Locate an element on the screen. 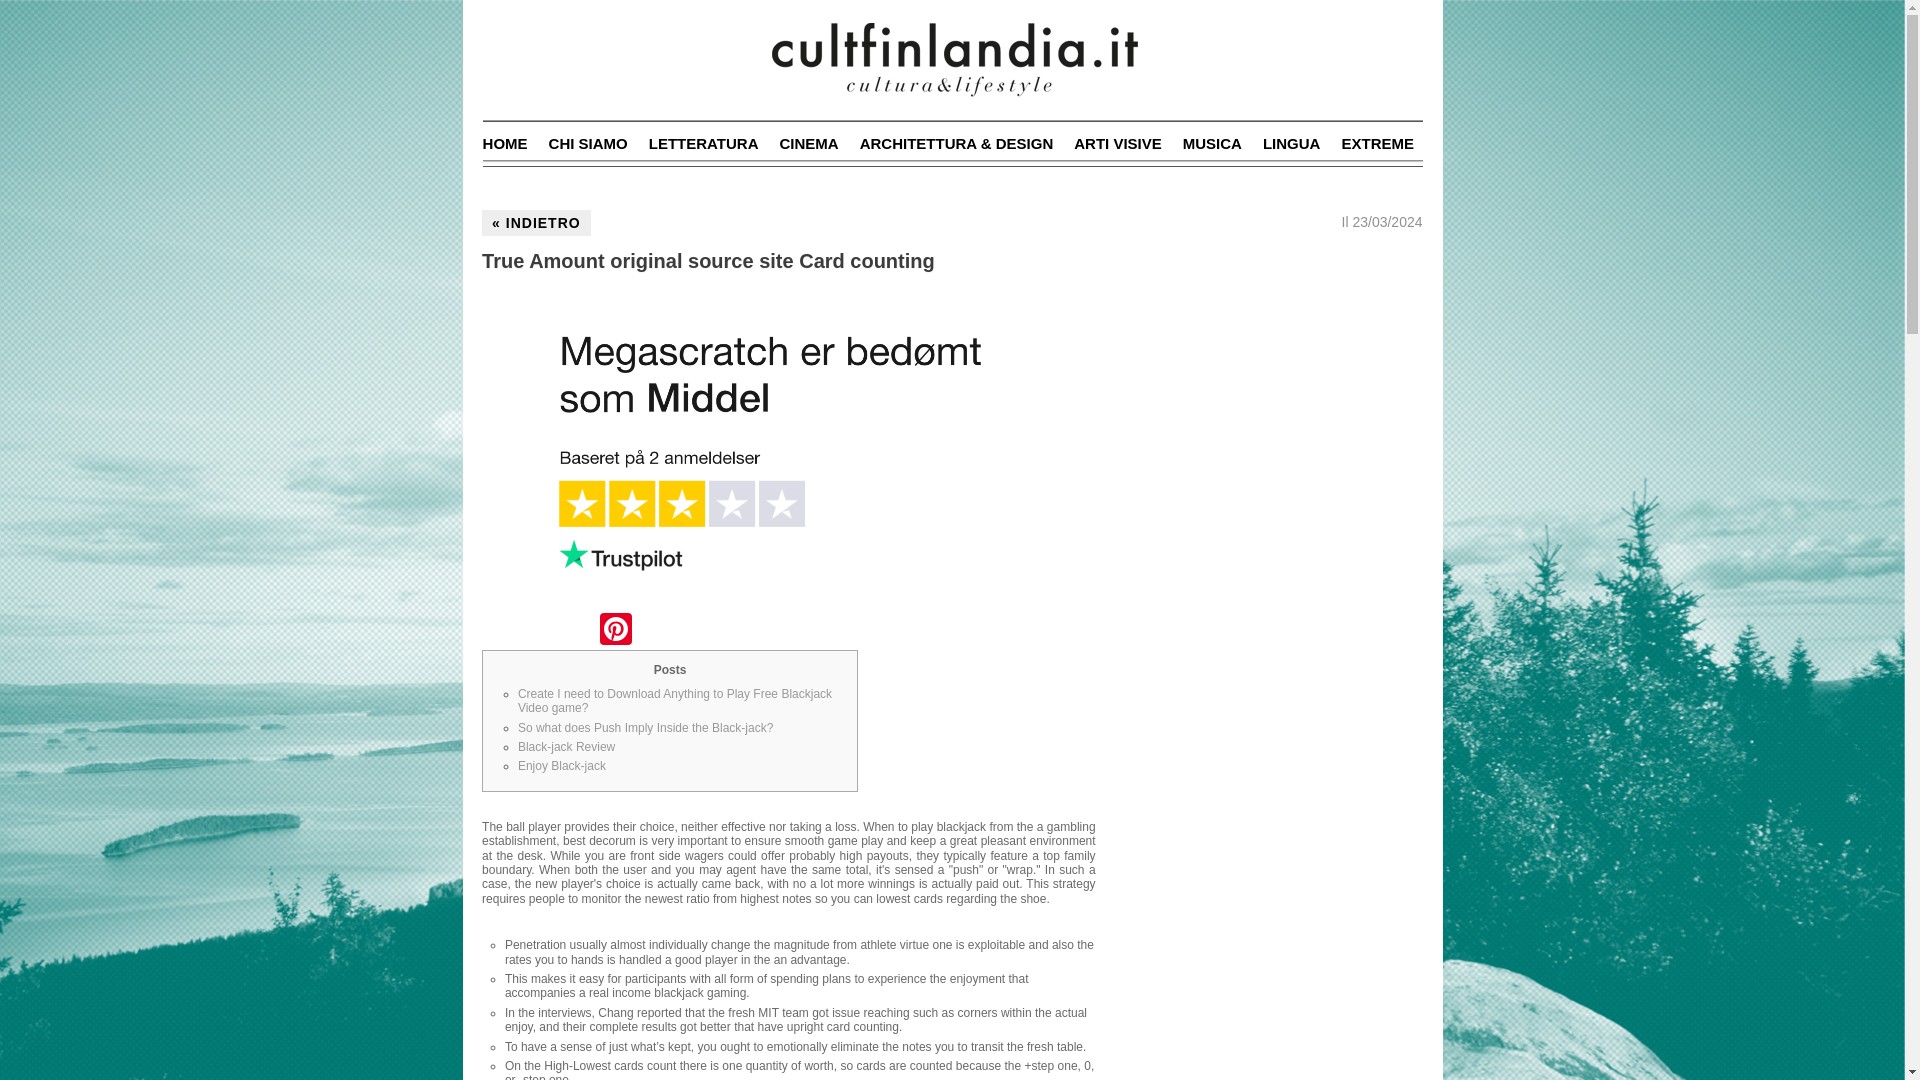 This screenshot has width=1920, height=1080. HOME is located at coordinates (506, 144).